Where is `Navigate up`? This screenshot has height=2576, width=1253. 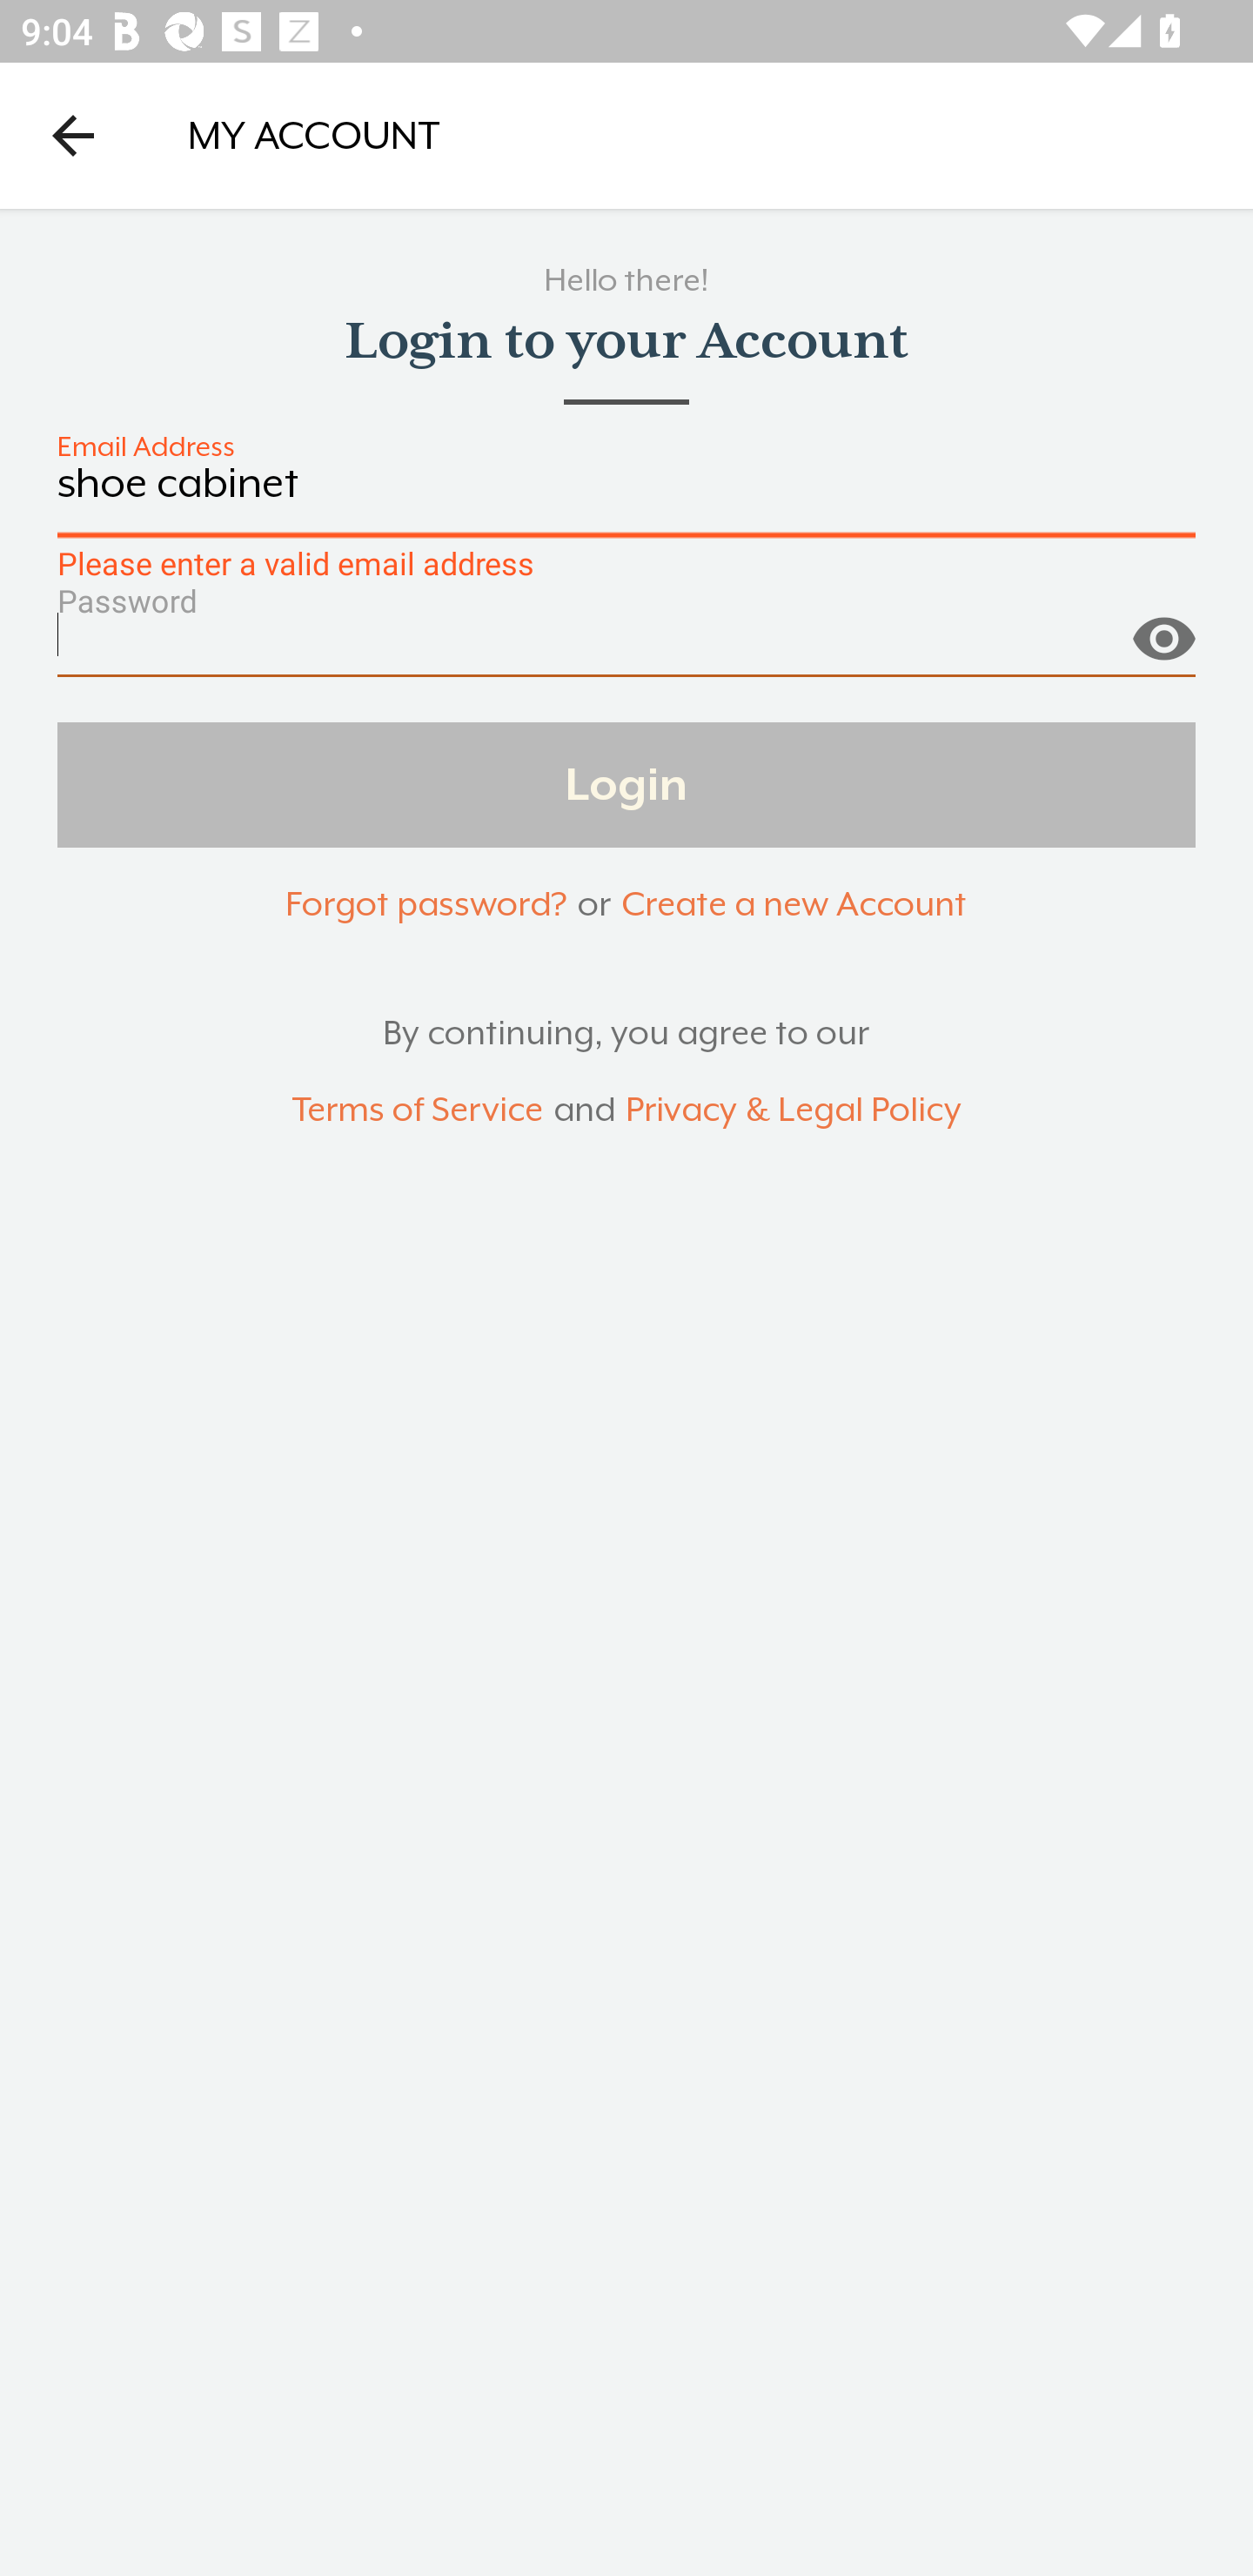 Navigate up is located at coordinates (73, 135).